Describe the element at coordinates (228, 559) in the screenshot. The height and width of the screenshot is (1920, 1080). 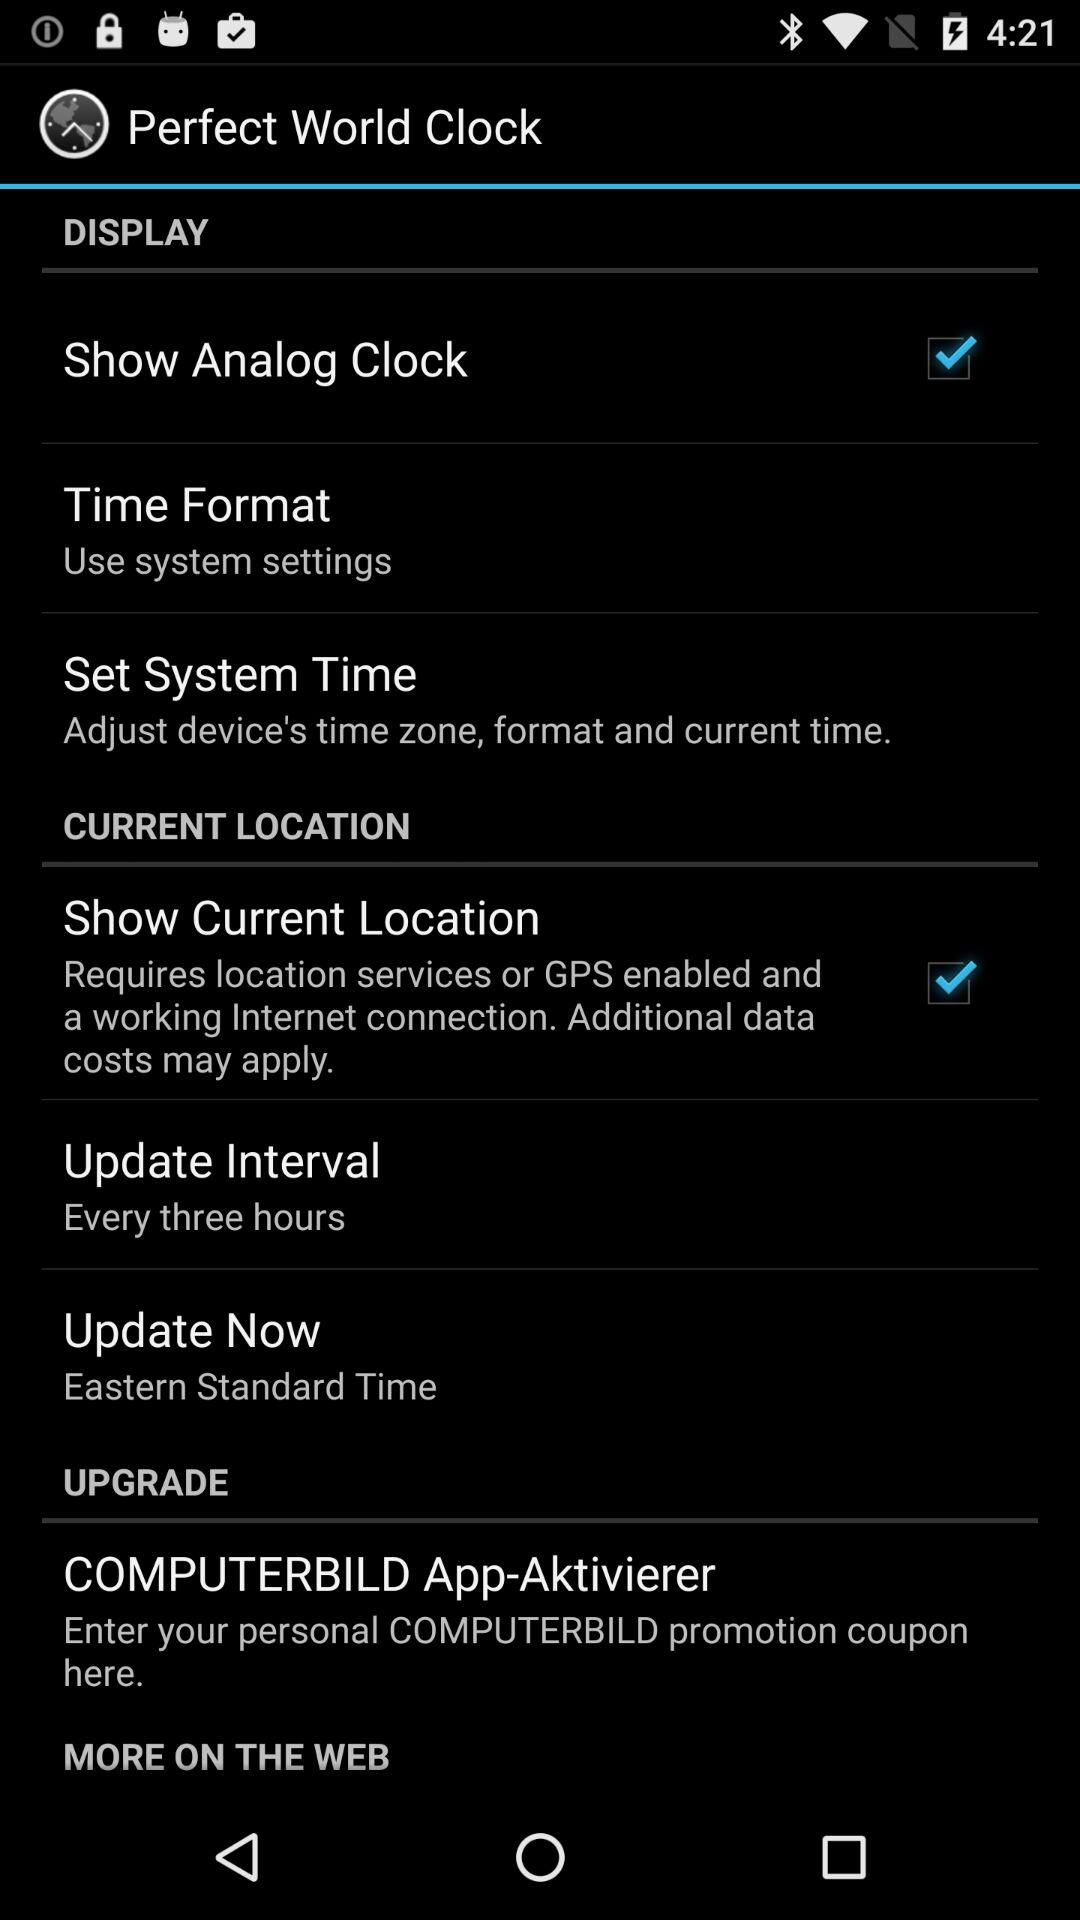
I see `launch the icon below time format item` at that location.